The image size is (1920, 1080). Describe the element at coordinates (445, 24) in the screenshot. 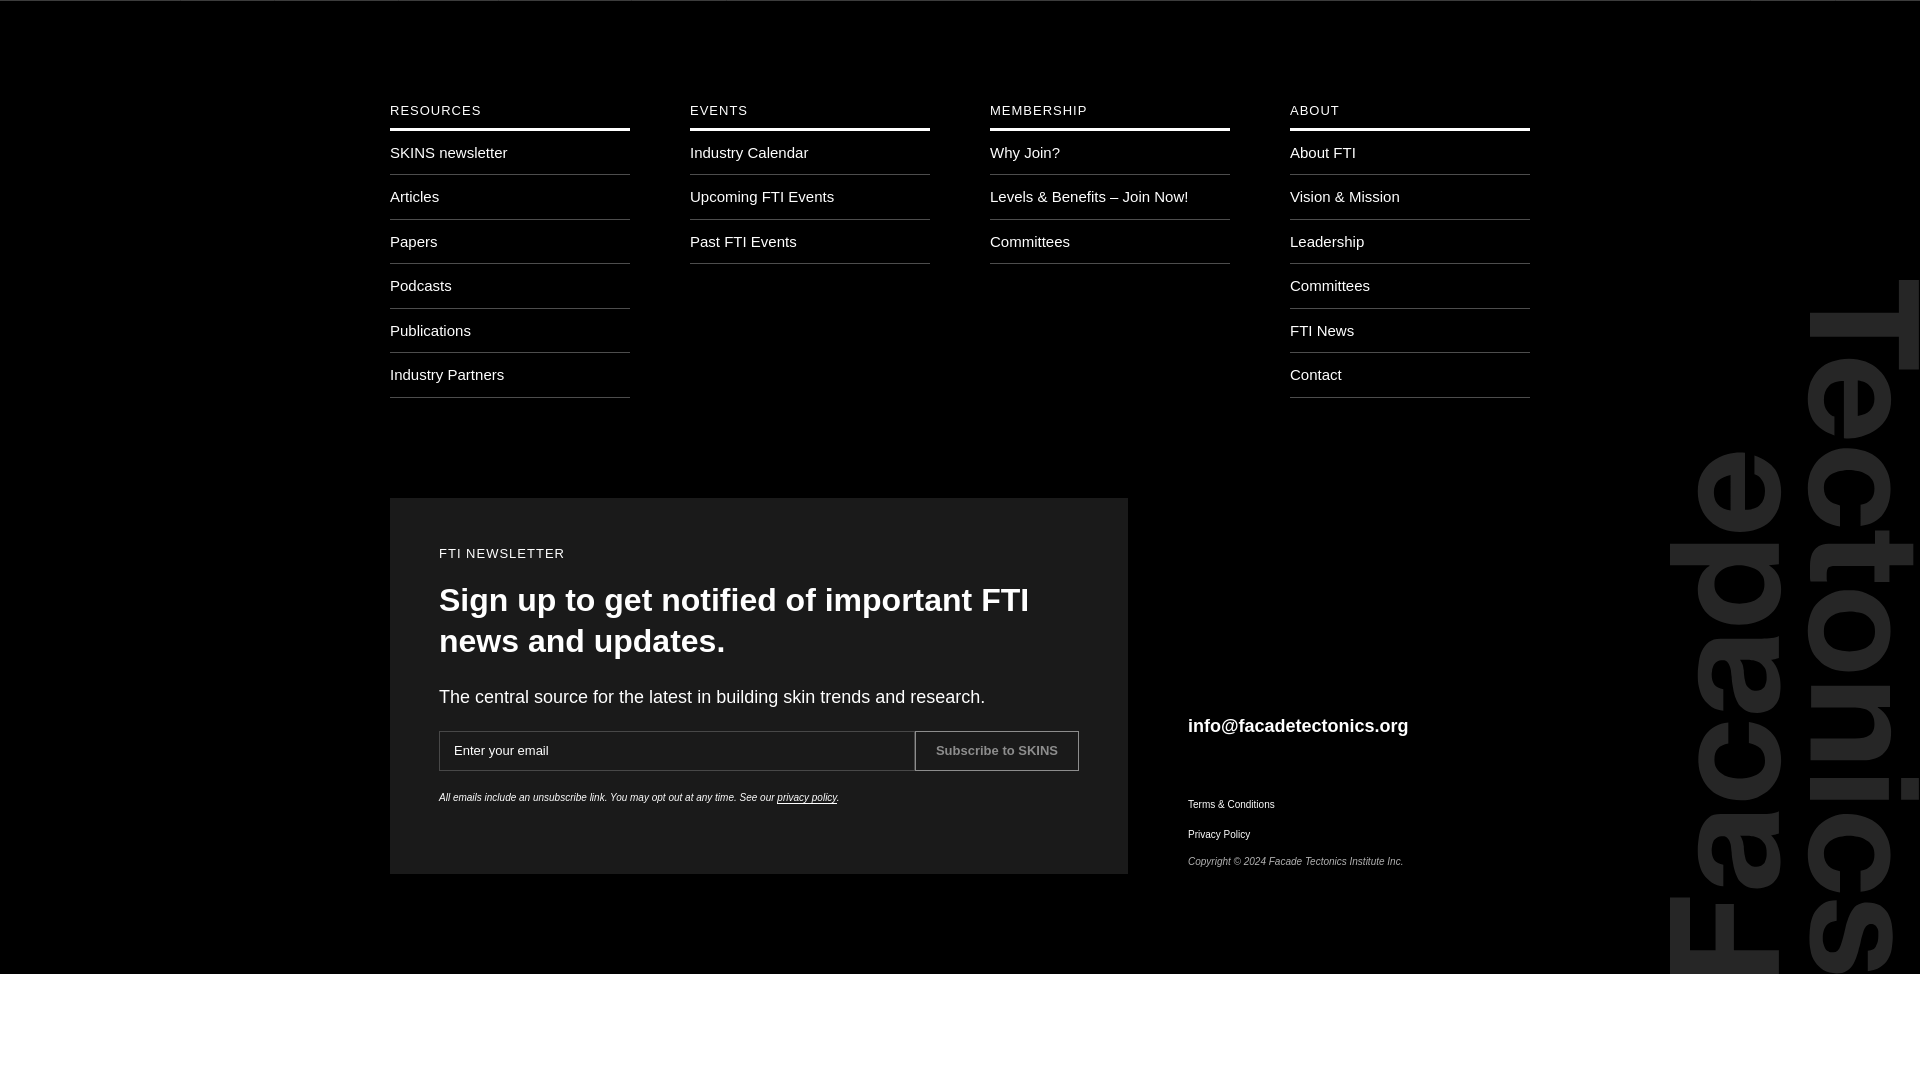

I see `Events` at that location.